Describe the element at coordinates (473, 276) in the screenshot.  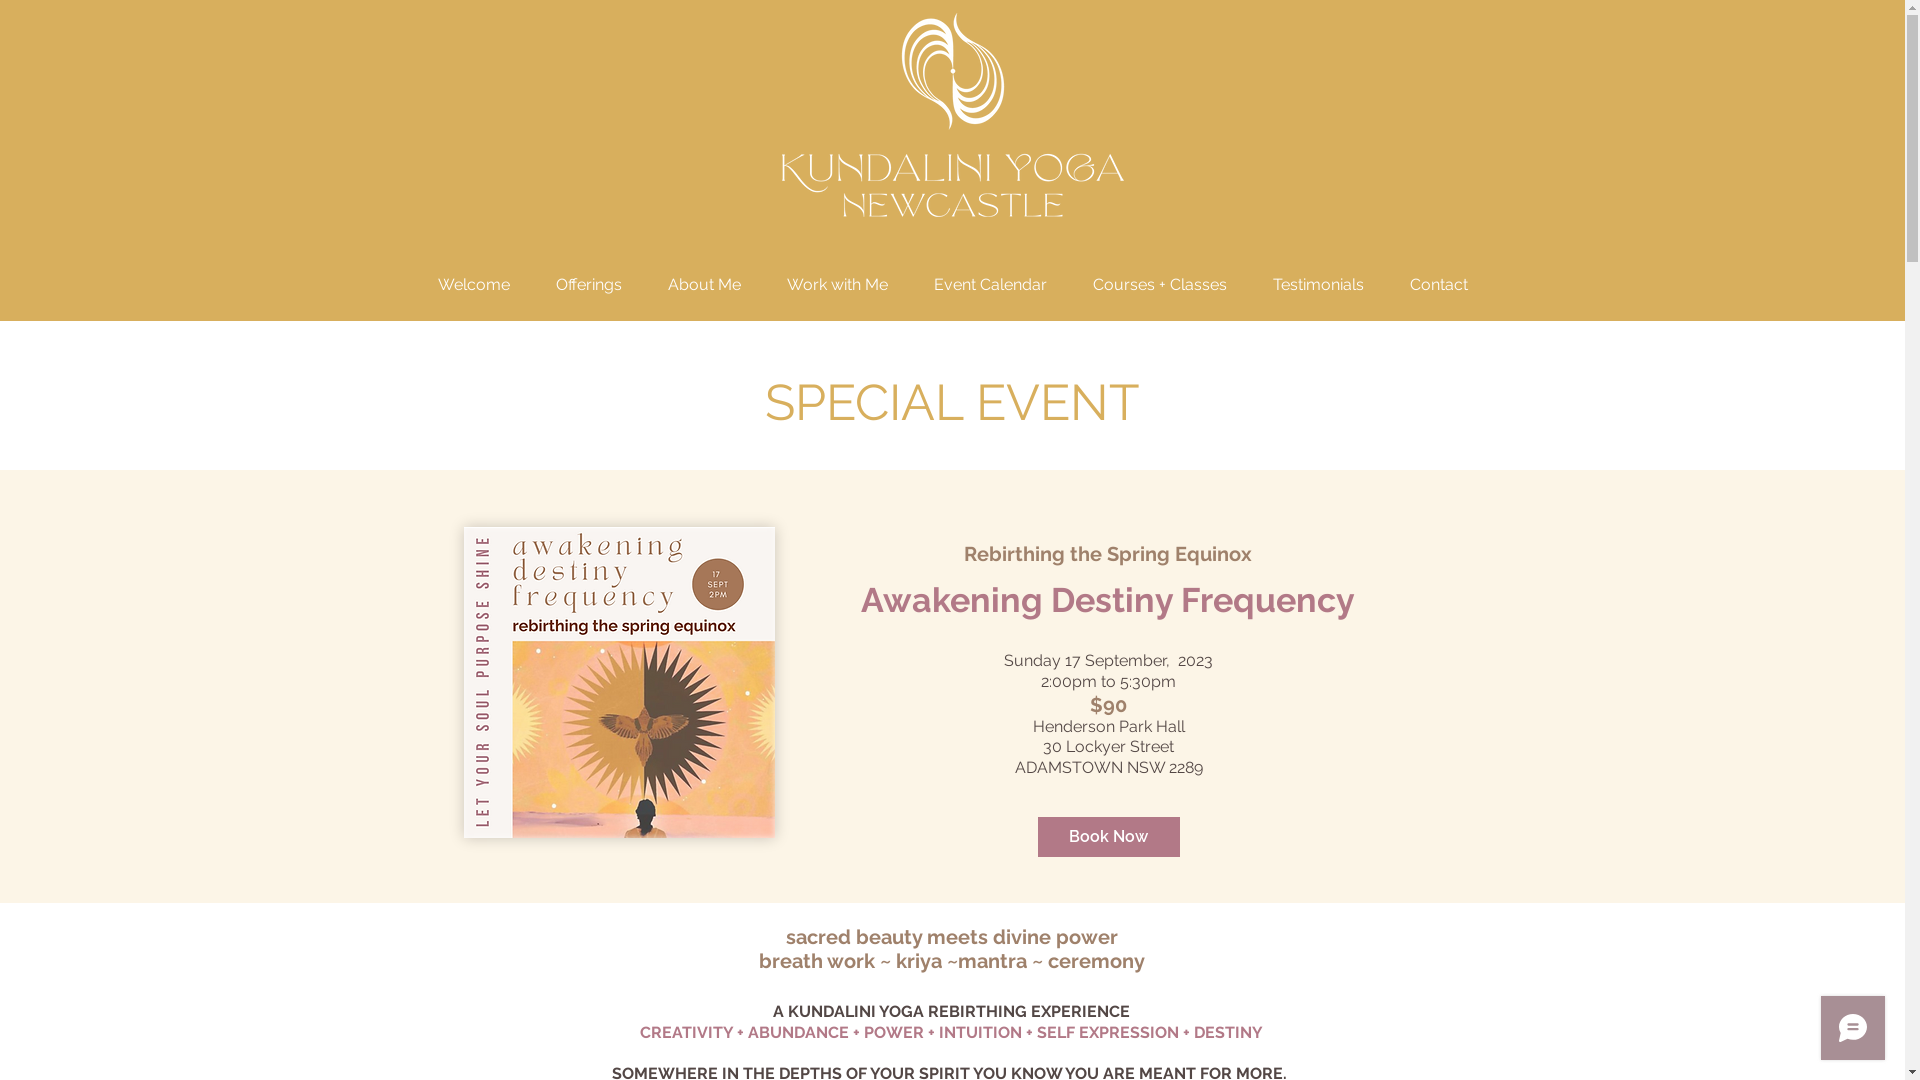
I see `Welcome` at that location.